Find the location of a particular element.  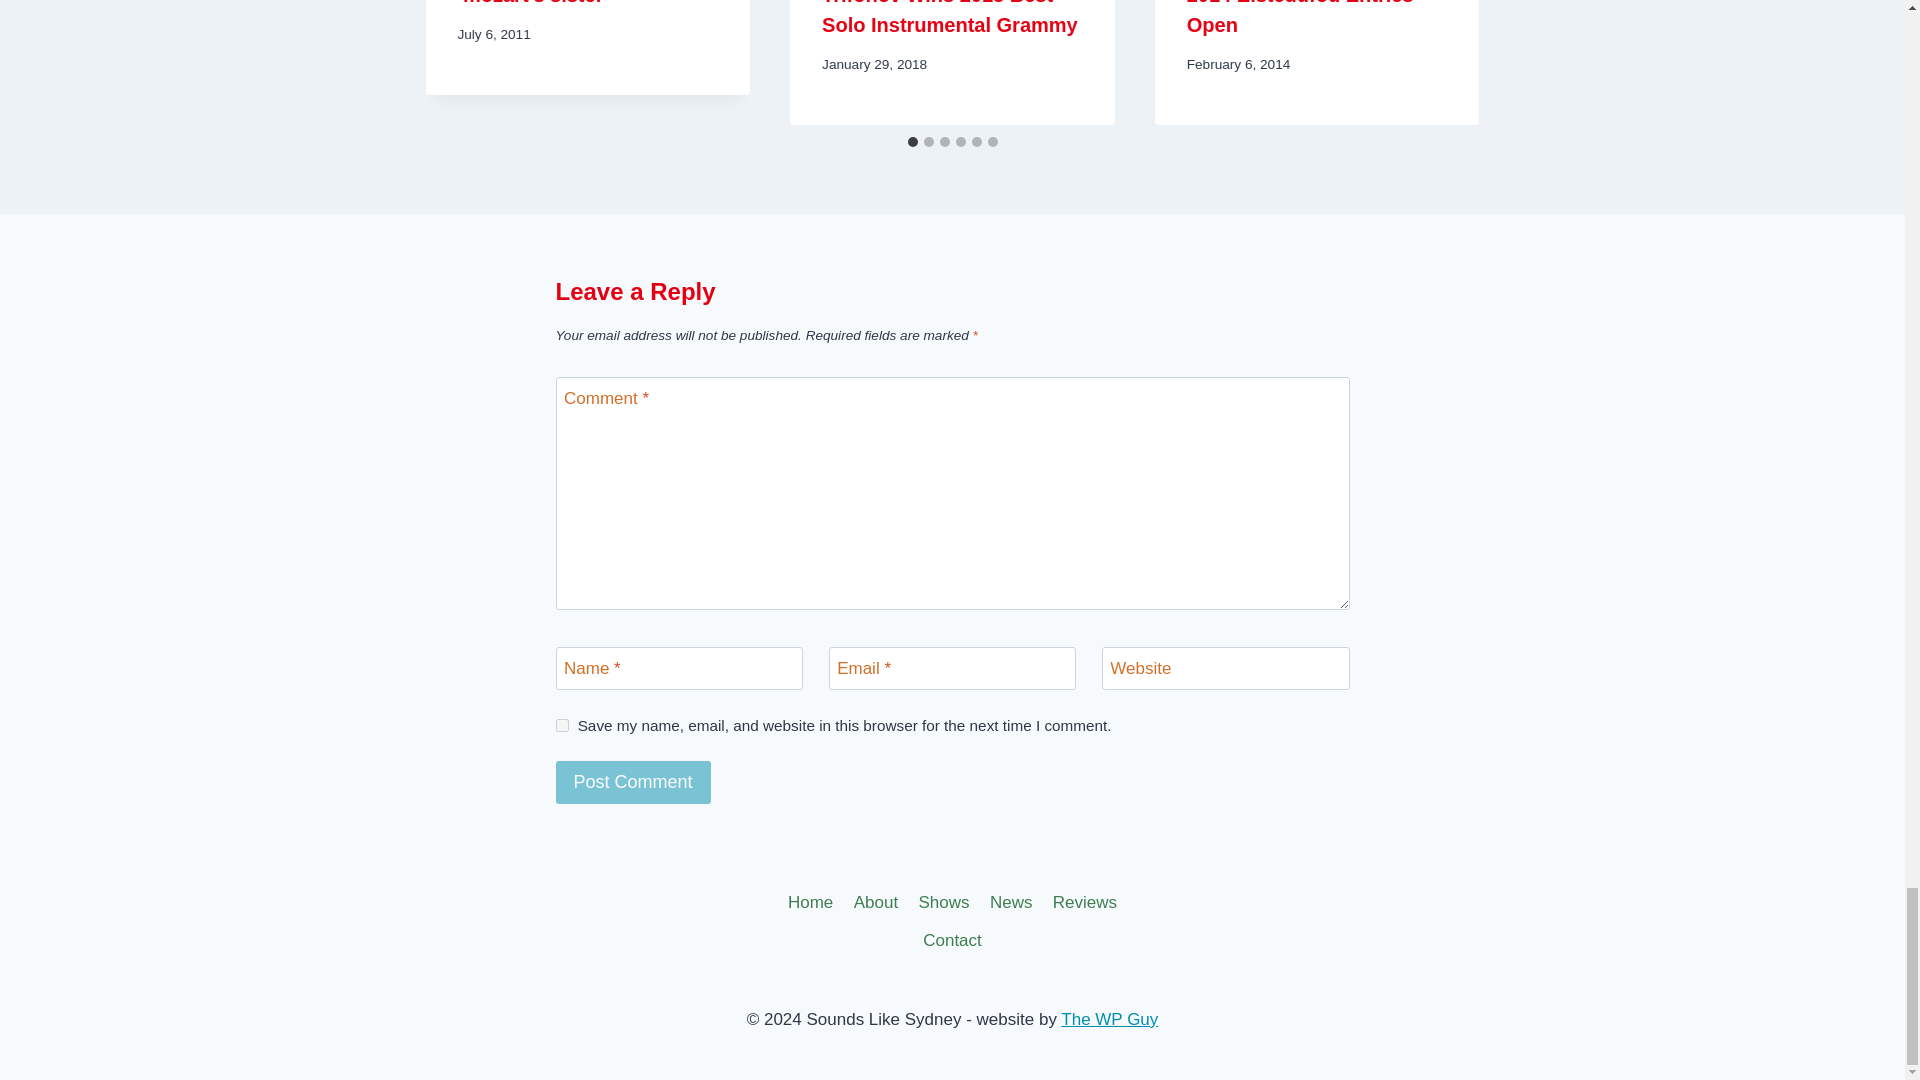

yes is located at coordinates (562, 726).